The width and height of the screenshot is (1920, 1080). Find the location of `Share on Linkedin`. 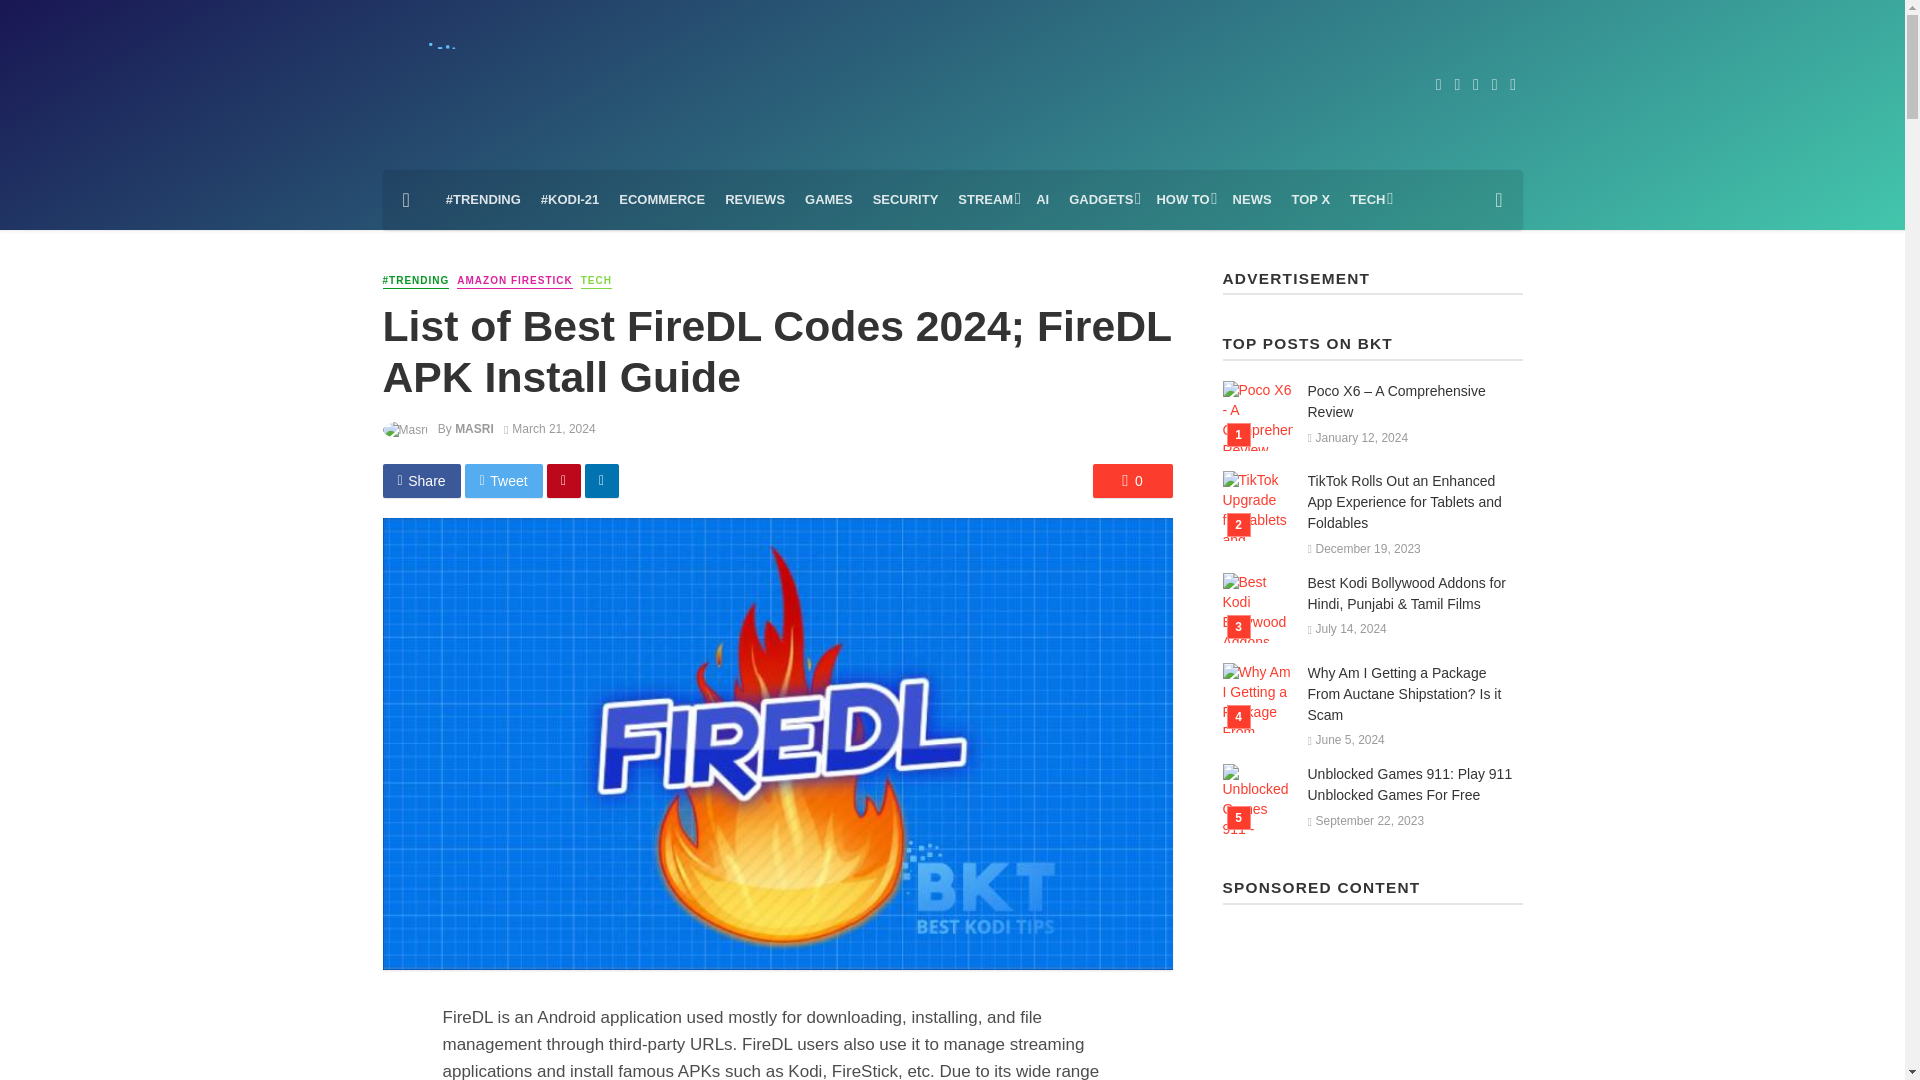

Share on Linkedin is located at coordinates (602, 480).